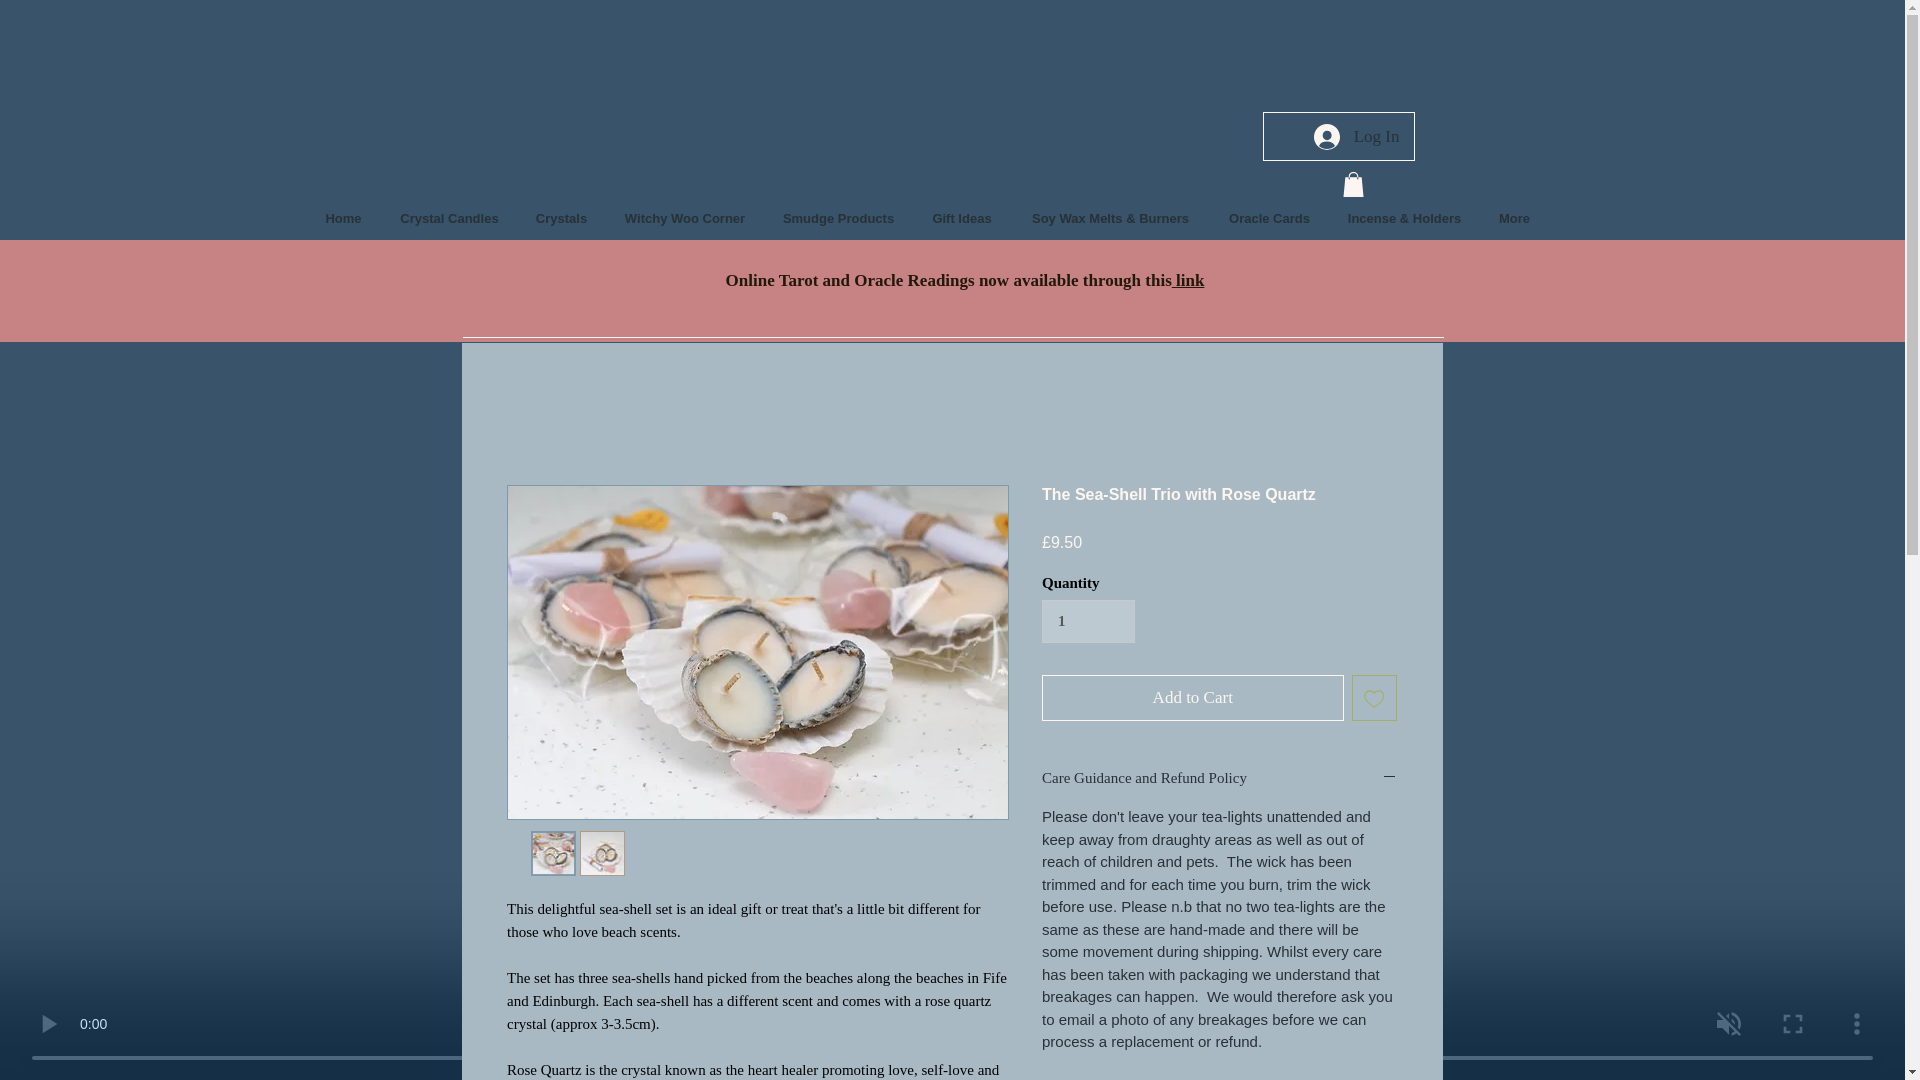  Describe the element at coordinates (962, 218) in the screenshot. I see `Gift Ideas` at that location.